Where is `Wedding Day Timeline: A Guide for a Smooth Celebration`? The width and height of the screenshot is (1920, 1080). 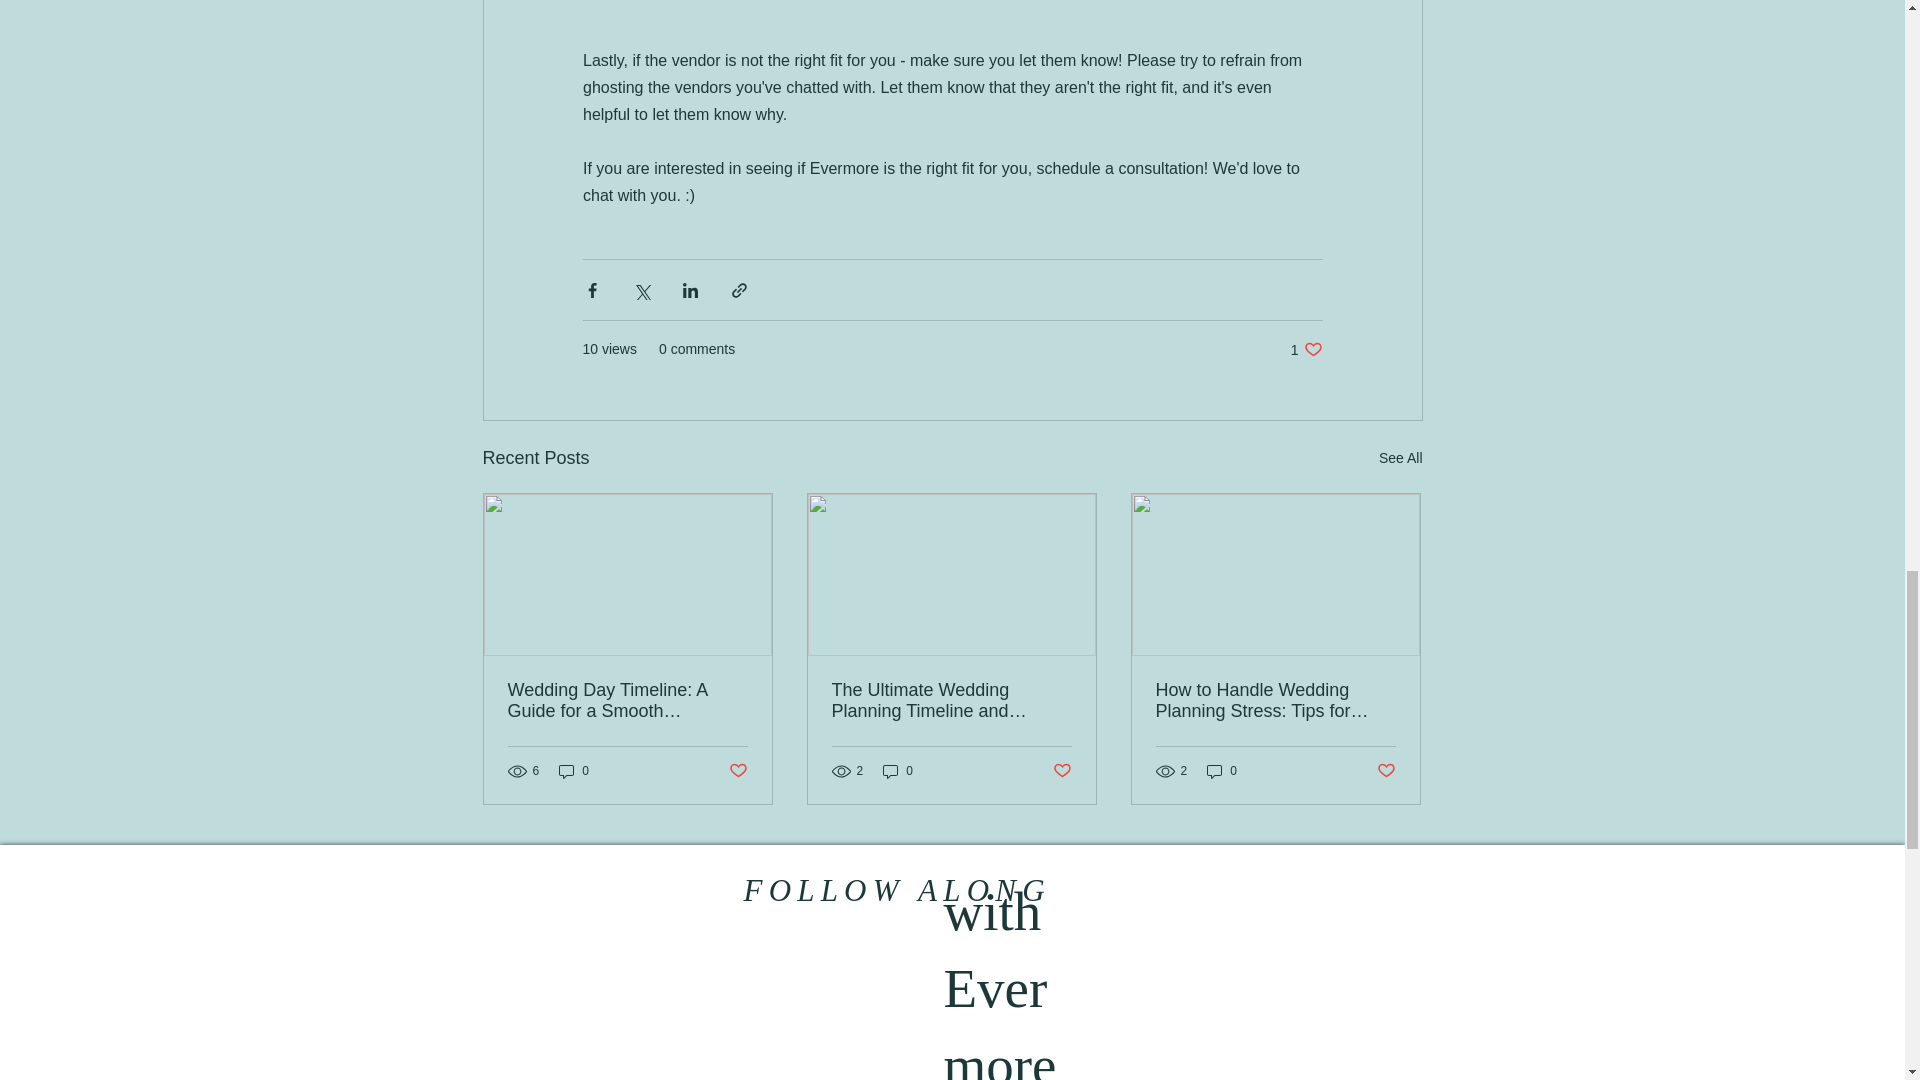 Wedding Day Timeline: A Guide for a Smooth Celebration is located at coordinates (1222, 771).